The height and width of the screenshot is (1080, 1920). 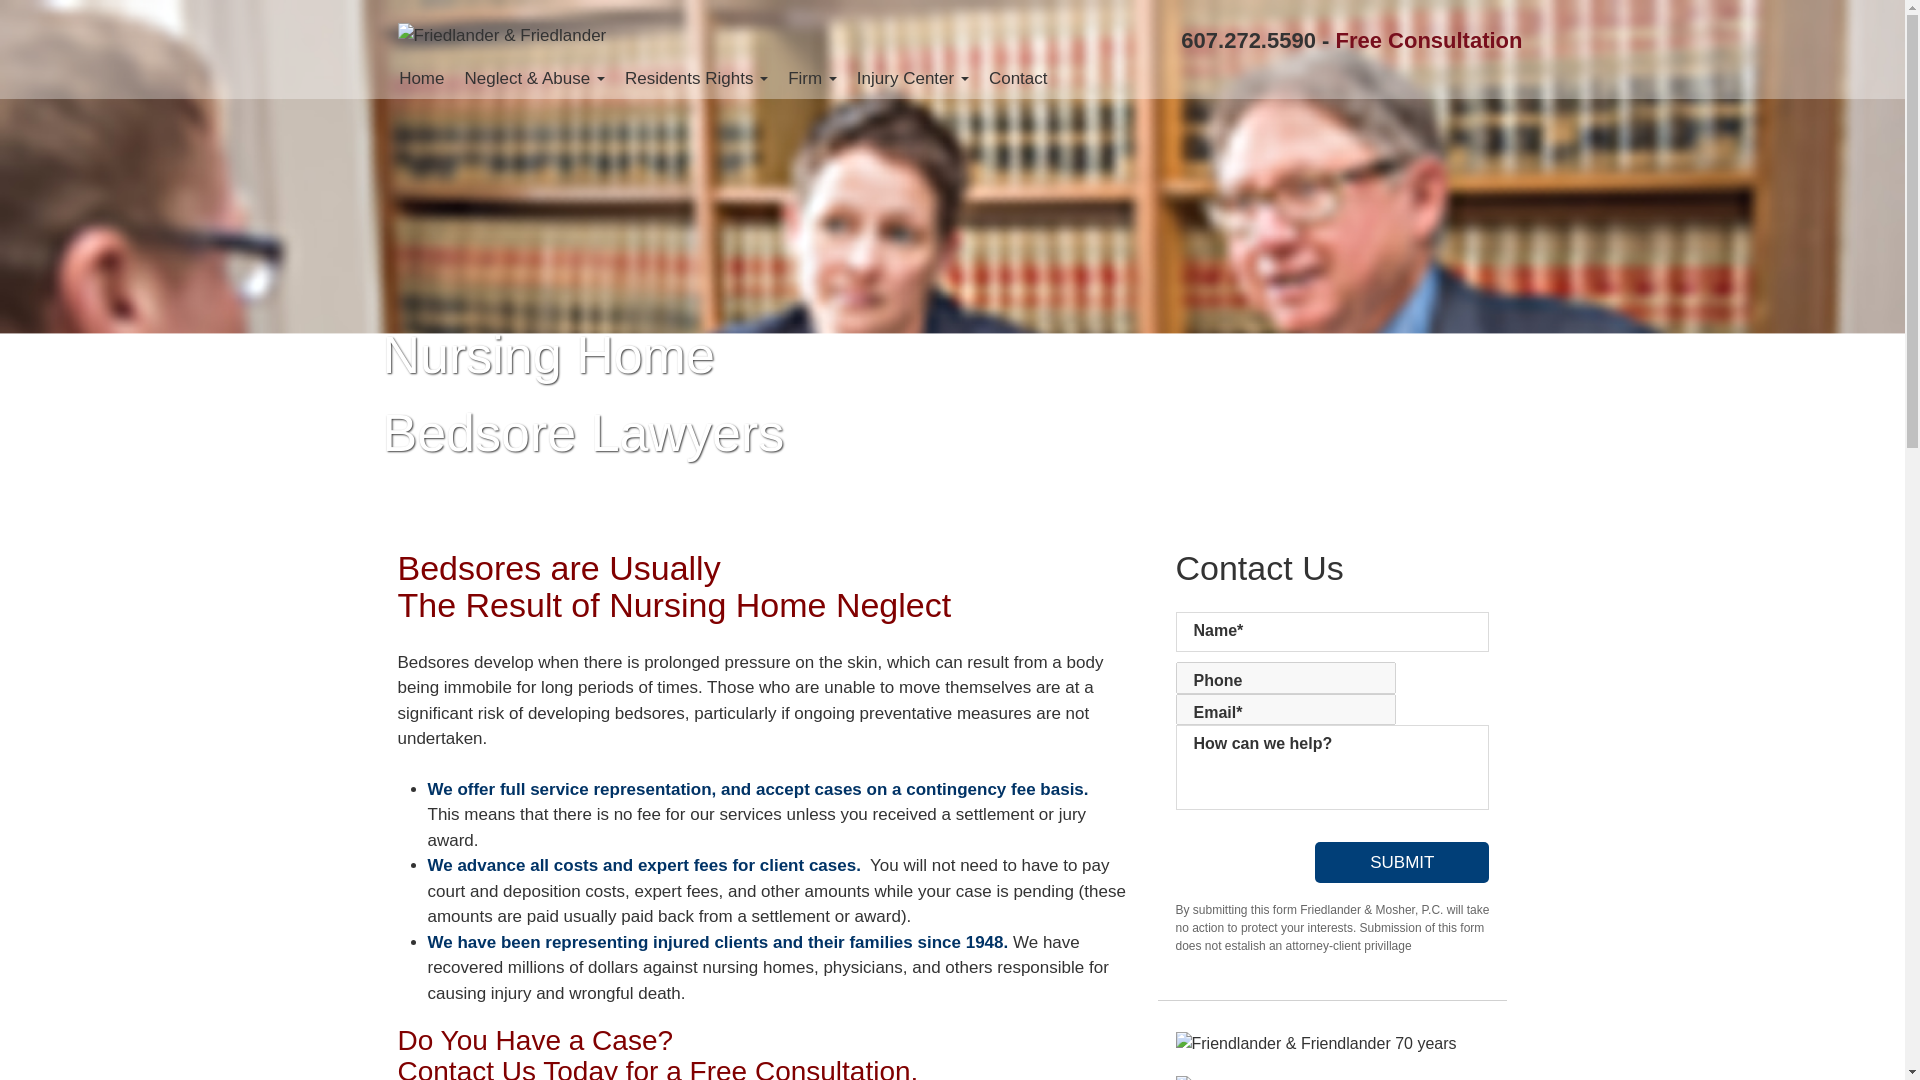 I want to click on Injury Center, so click(x=912, y=78).